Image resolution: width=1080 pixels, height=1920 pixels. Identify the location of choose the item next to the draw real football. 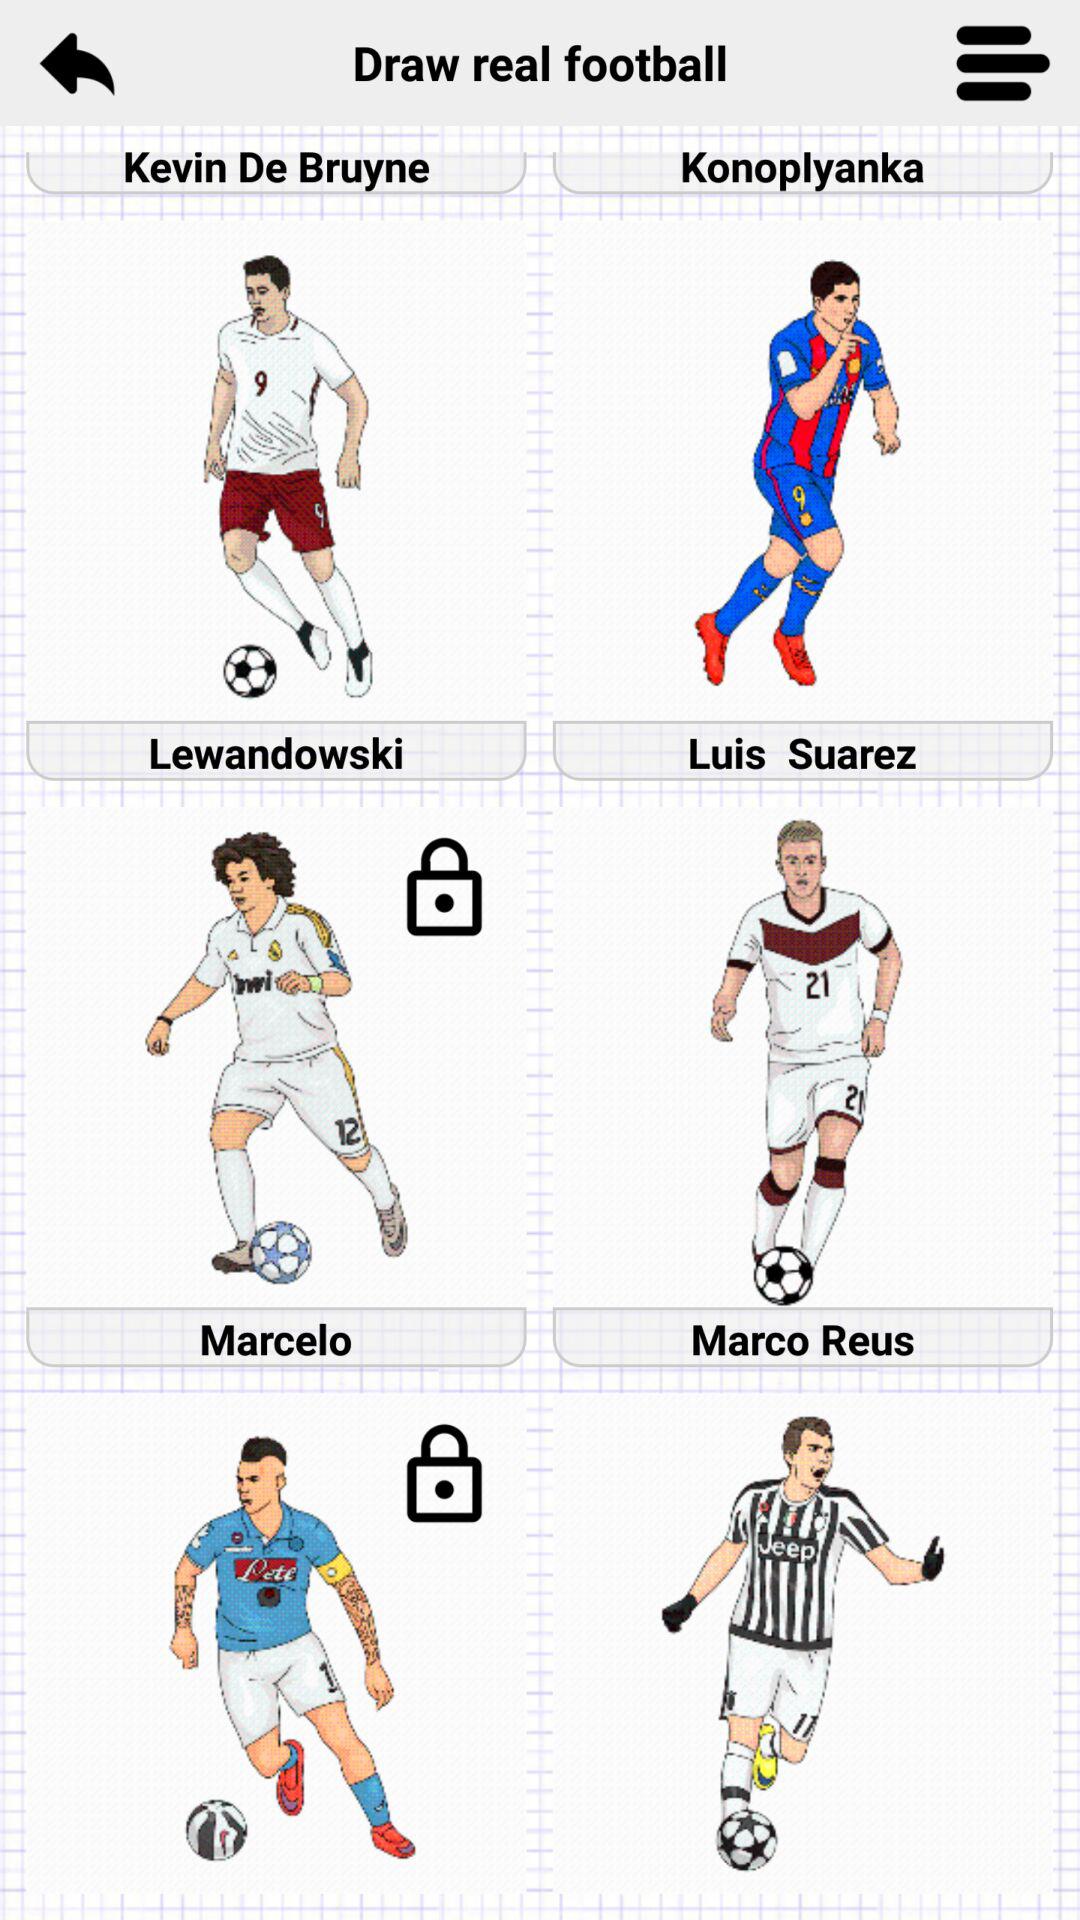
(1003, 62).